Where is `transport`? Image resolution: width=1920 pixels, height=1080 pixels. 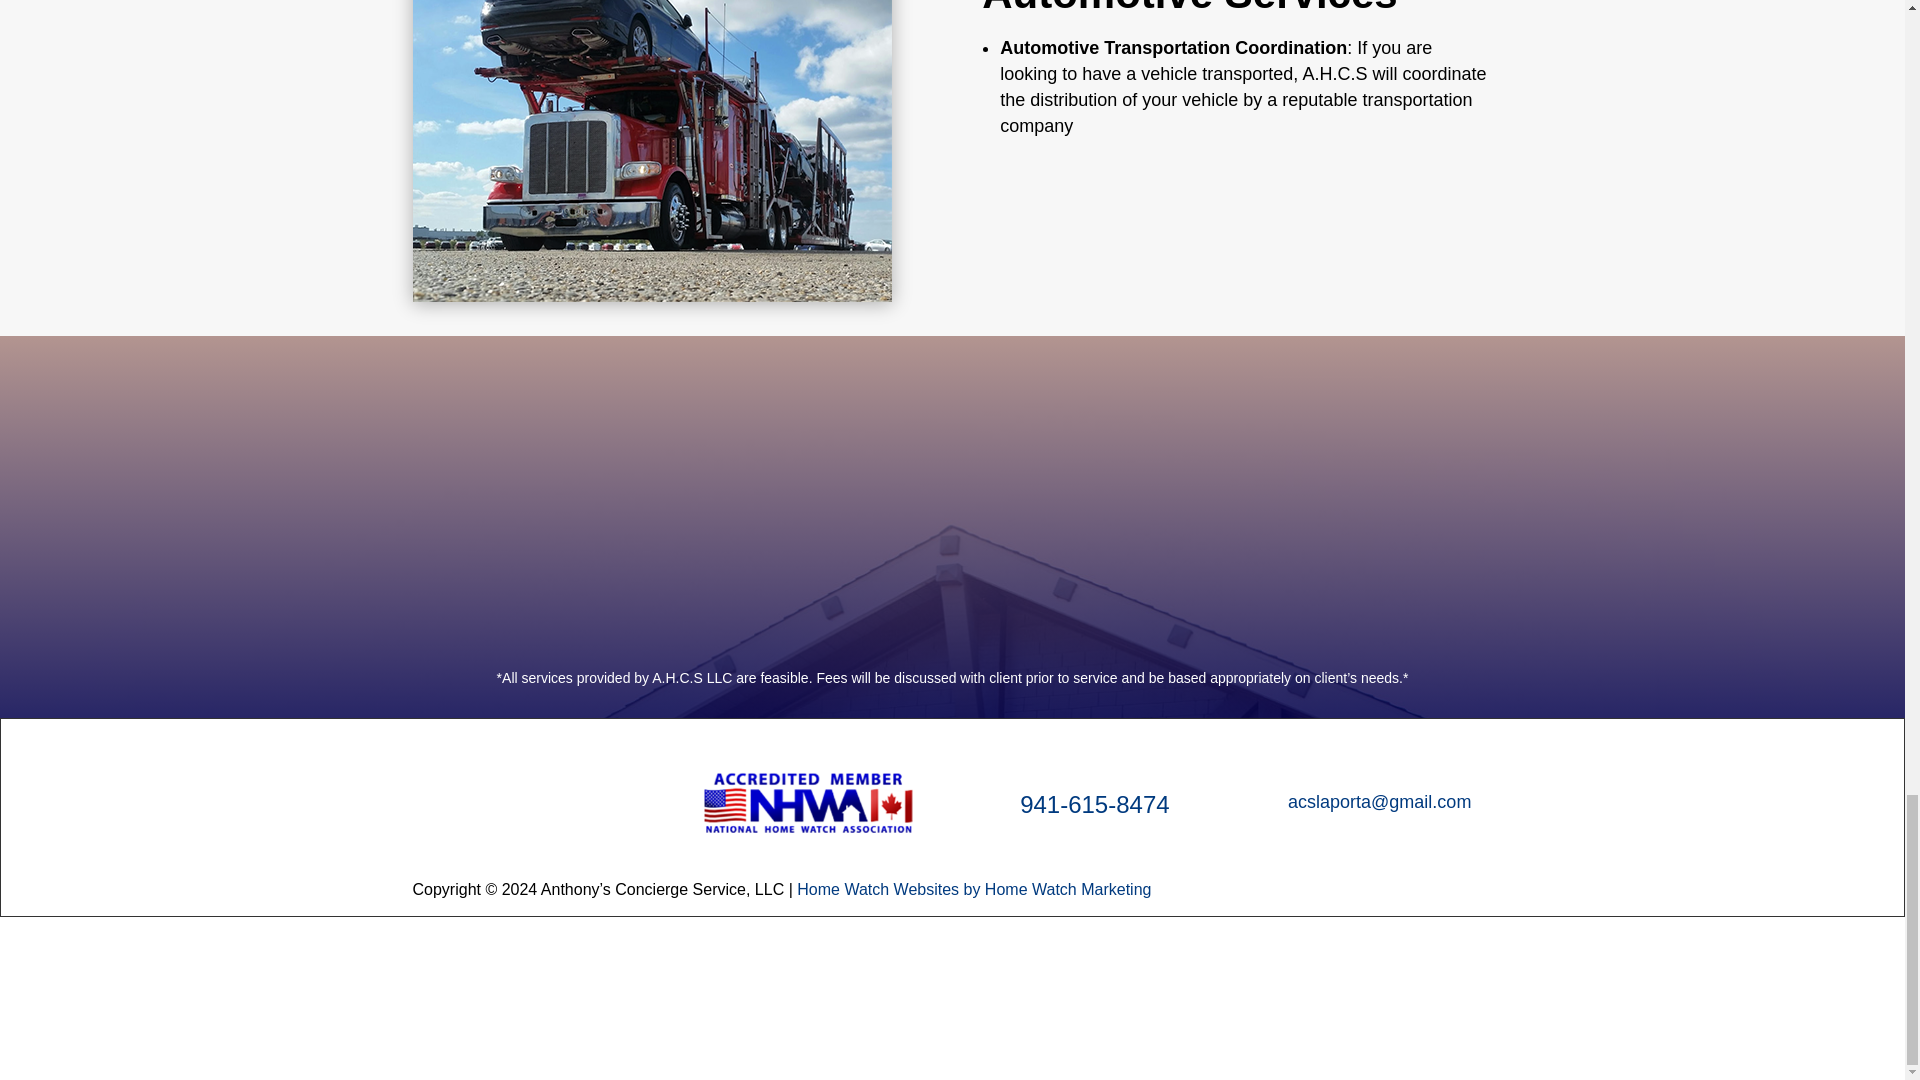
transport is located at coordinates (651, 151).